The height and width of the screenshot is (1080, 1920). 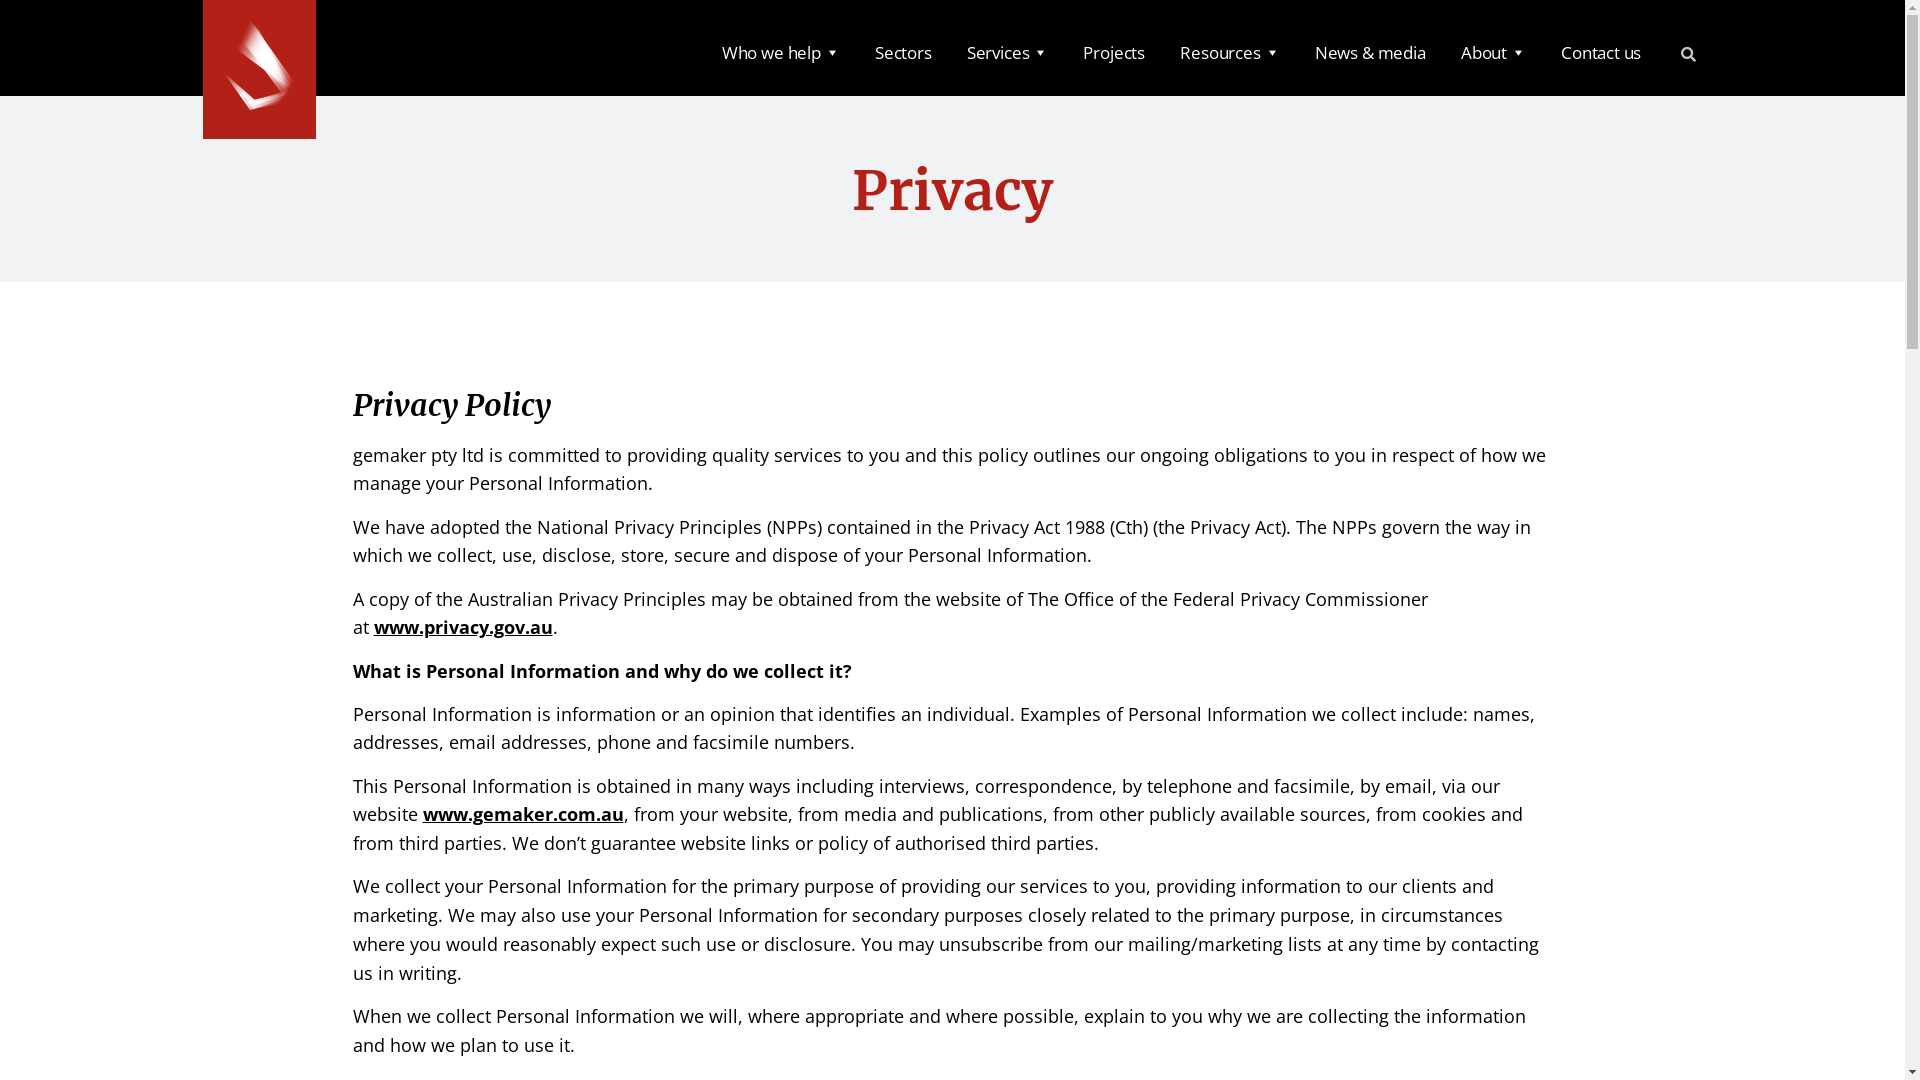 What do you see at coordinates (1370, 48) in the screenshot?
I see `News & media` at bounding box center [1370, 48].